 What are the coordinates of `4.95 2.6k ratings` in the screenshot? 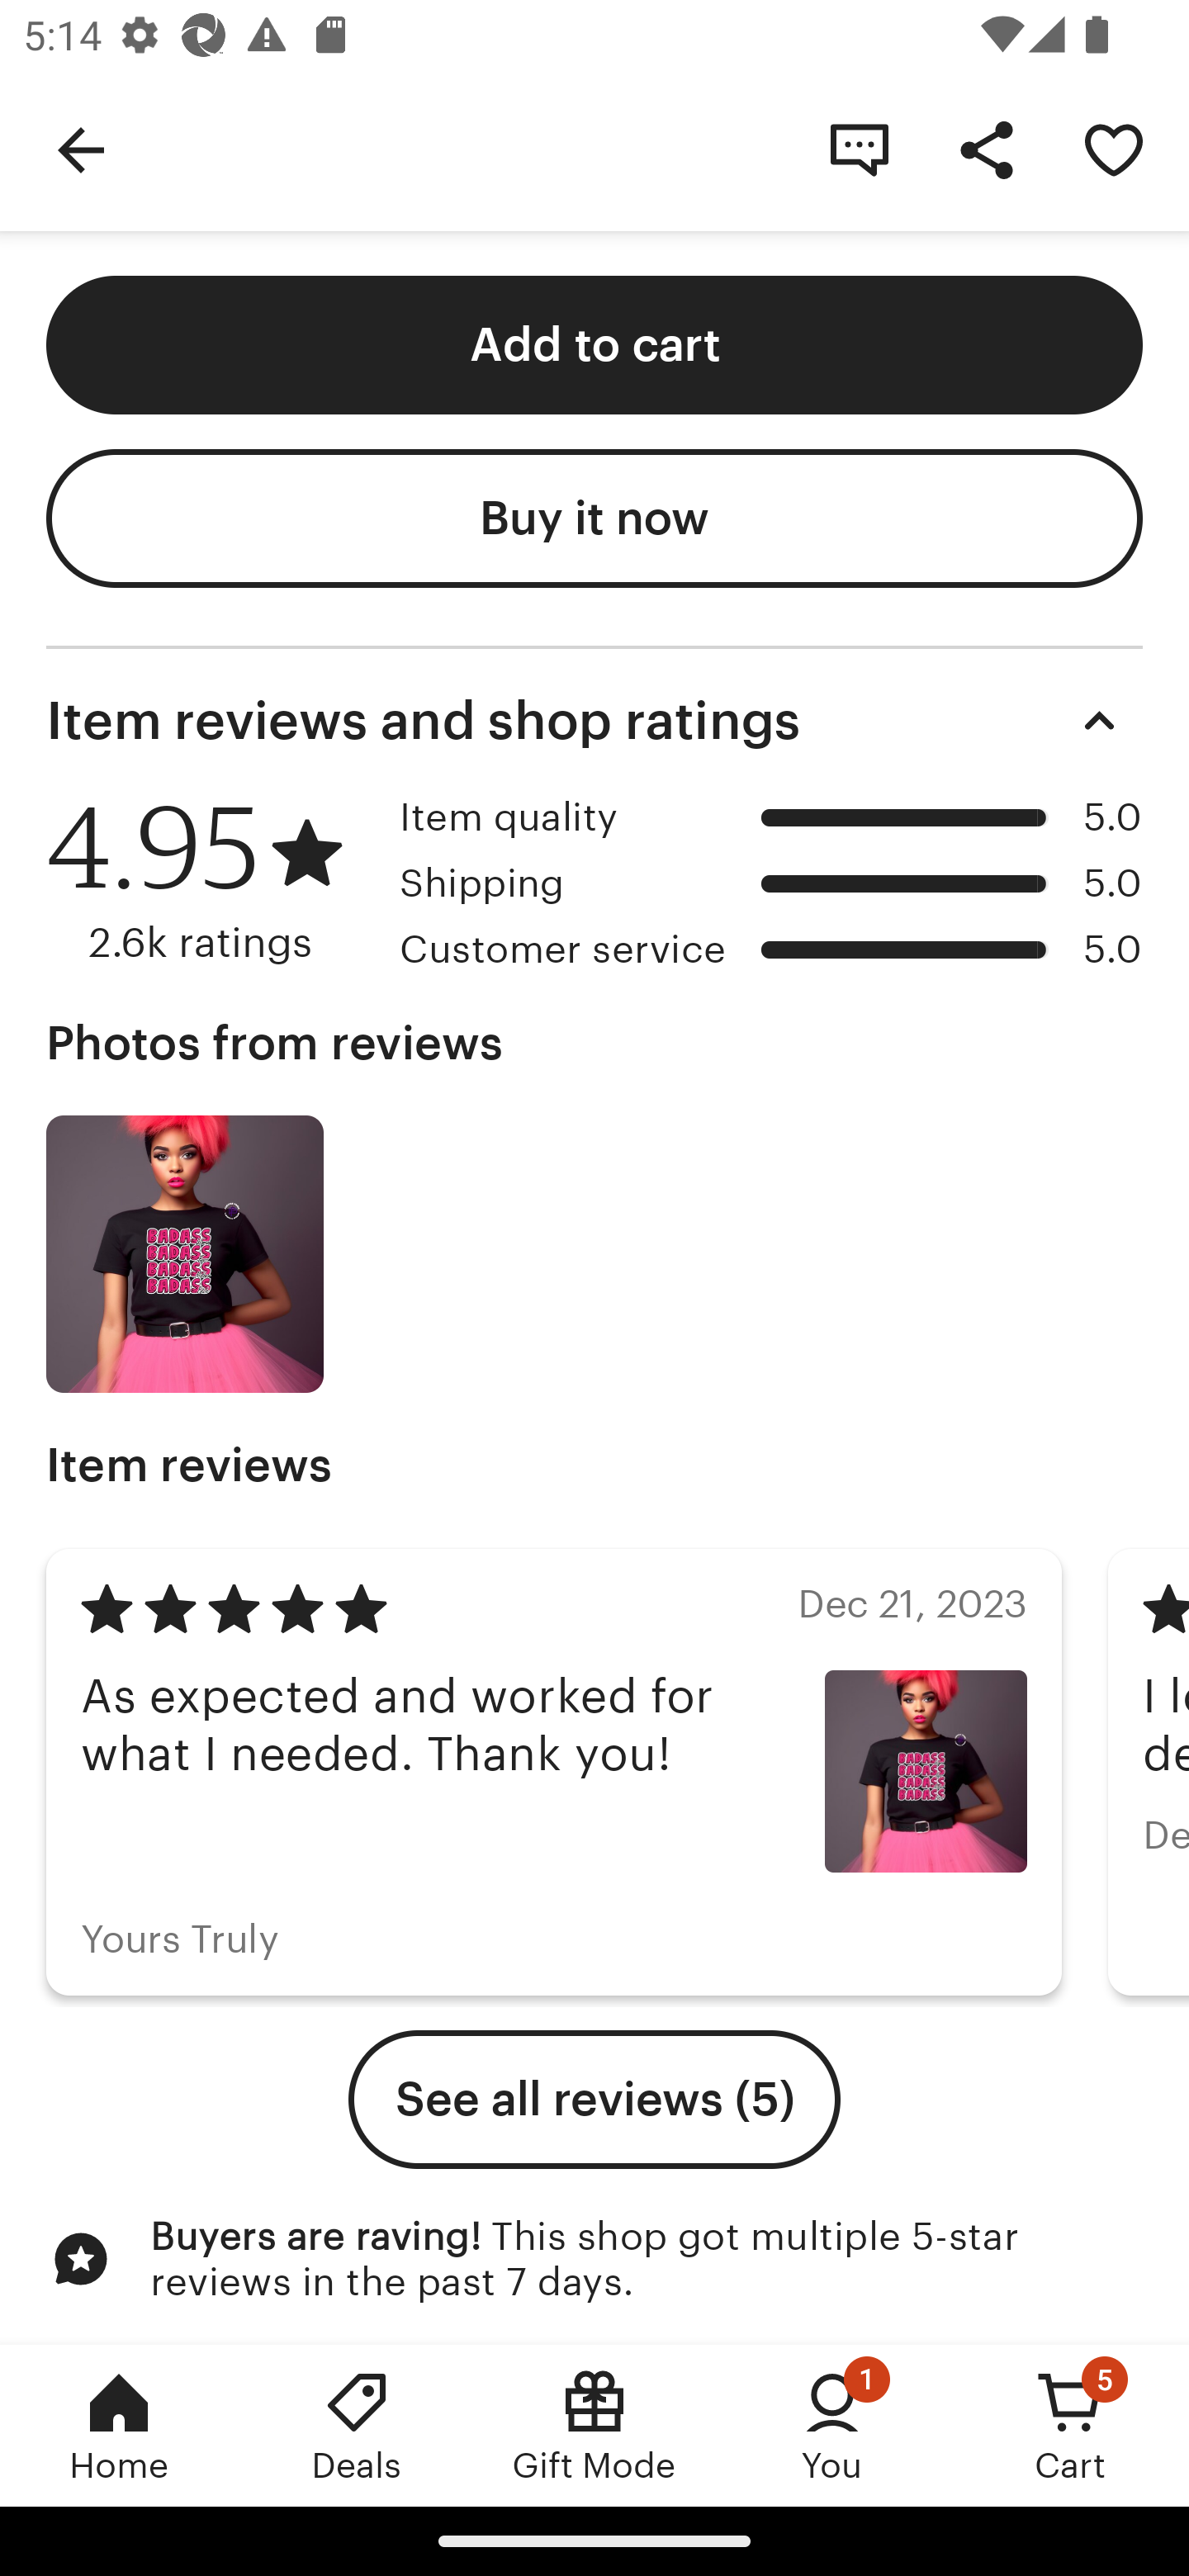 It's located at (211, 881).